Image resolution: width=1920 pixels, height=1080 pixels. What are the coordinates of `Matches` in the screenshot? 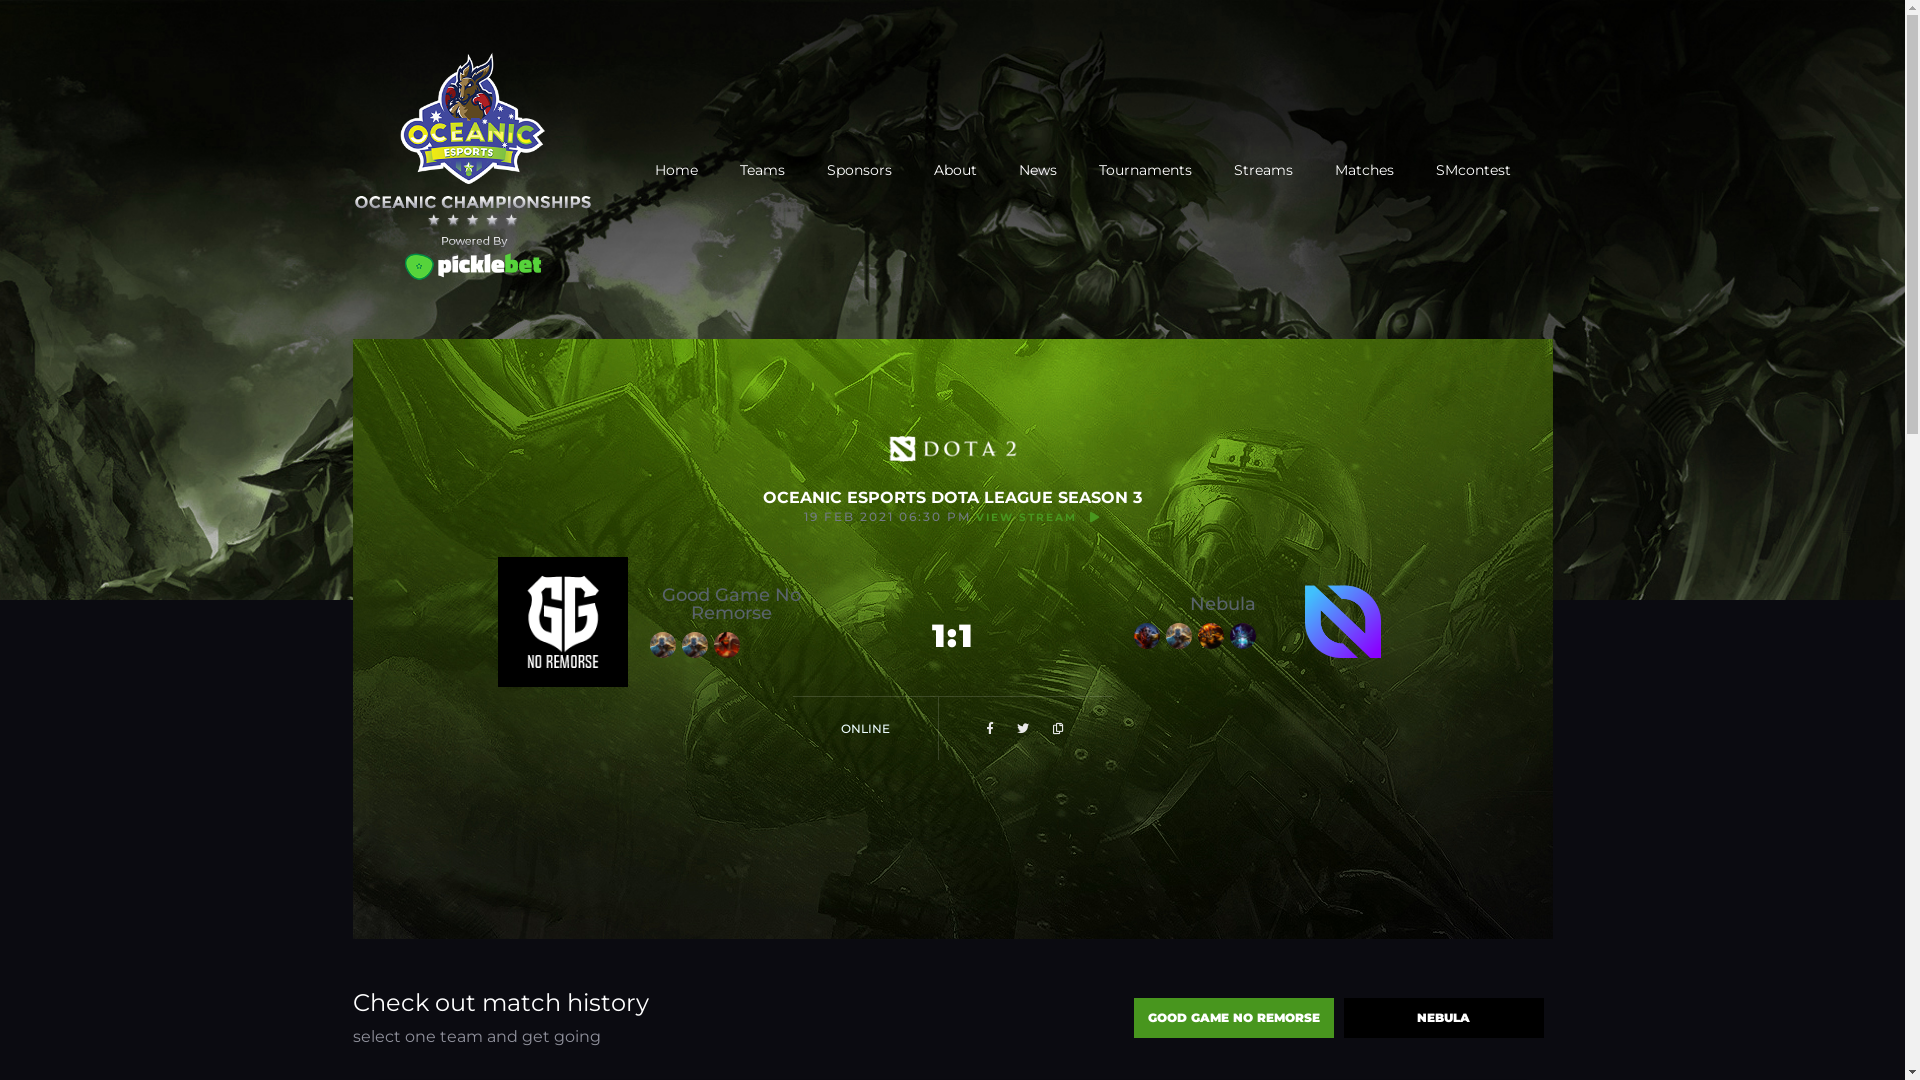 It's located at (1364, 170).